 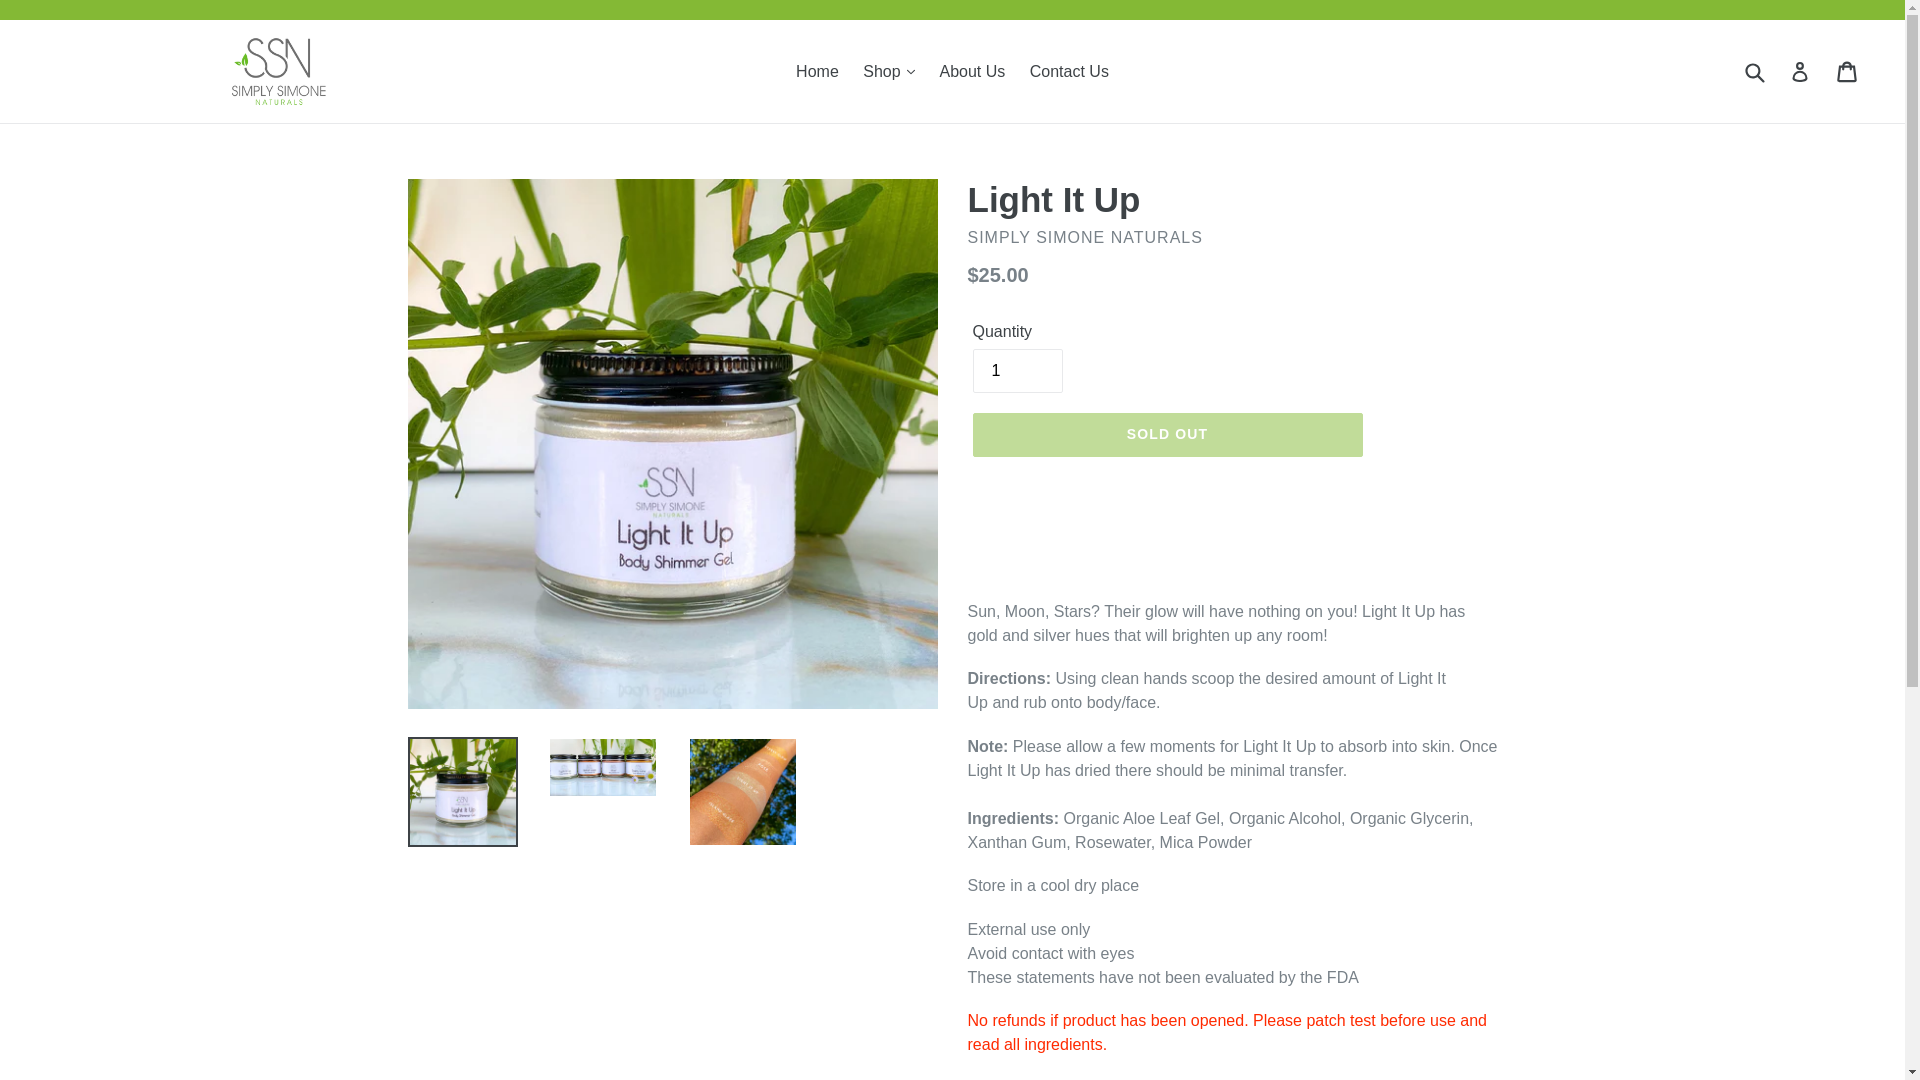 What do you see at coordinates (972, 71) in the screenshot?
I see `About Us` at bounding box center [972, 71].